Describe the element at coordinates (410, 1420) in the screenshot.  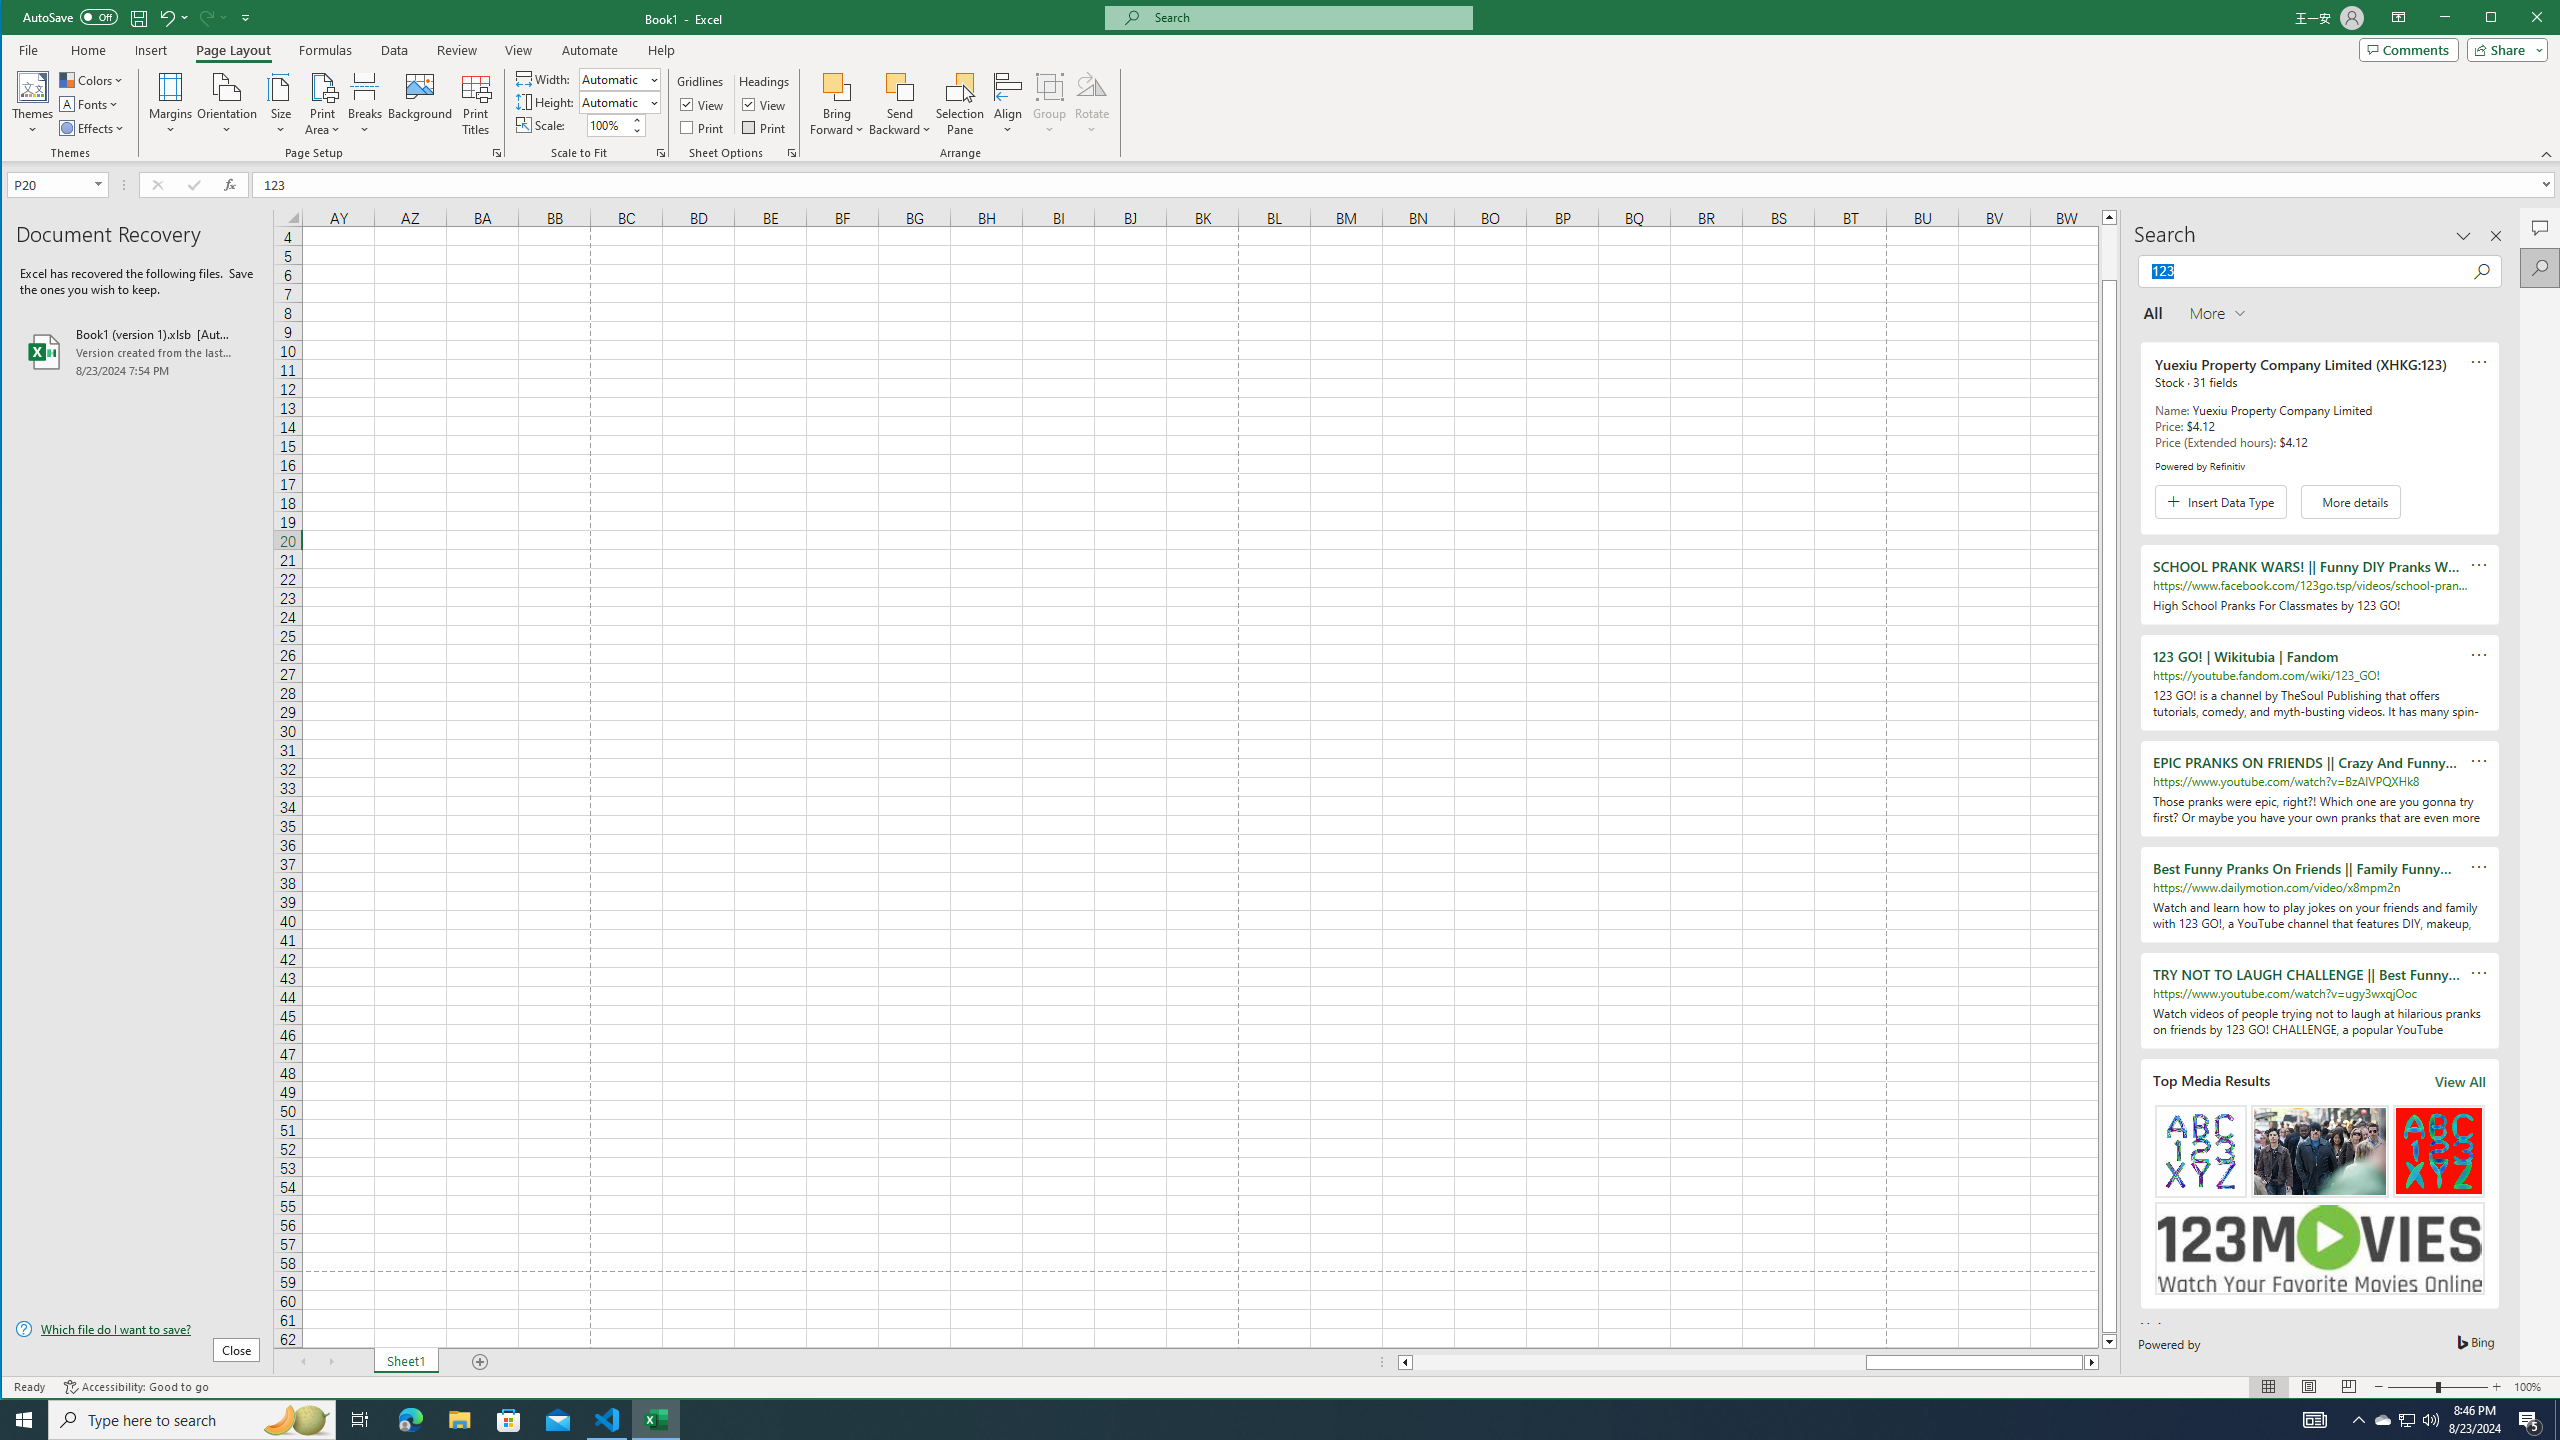
I see `Microsoft Edge` at that location.